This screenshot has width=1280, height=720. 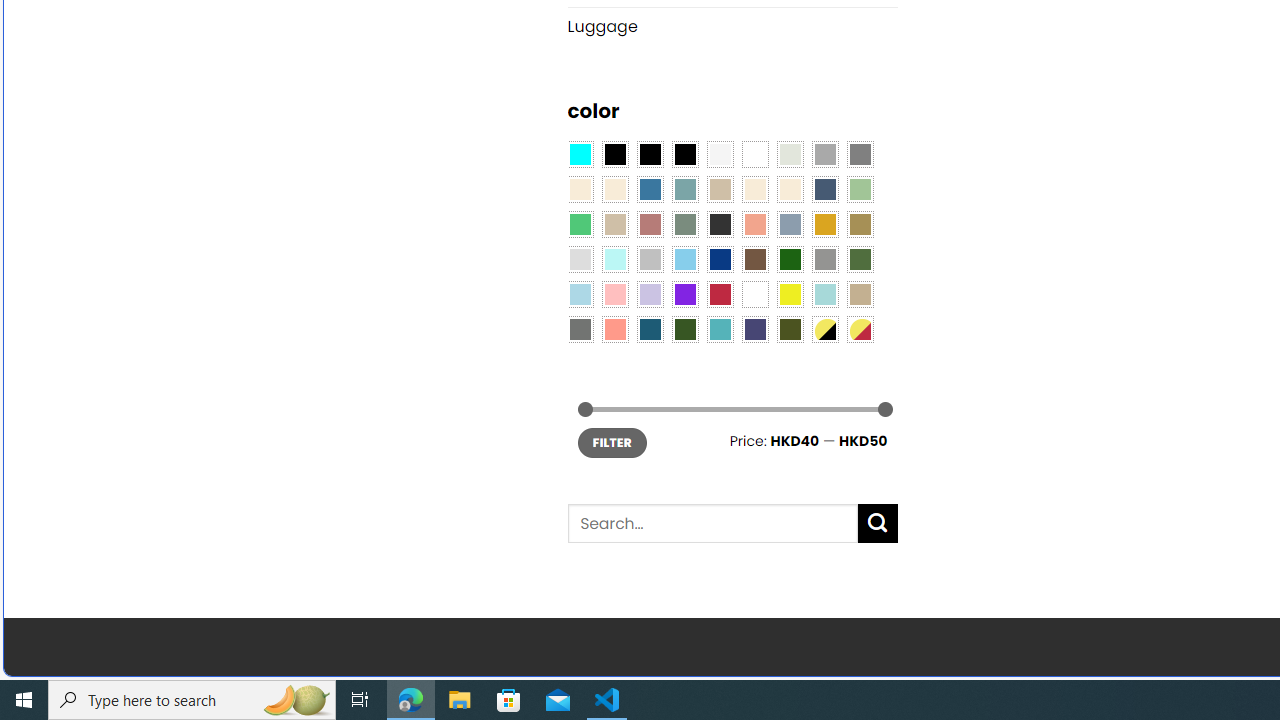 What do you see at coordinates (789, 190) in the screenshot?
I see `Cream` at bounding box center [789, 190].